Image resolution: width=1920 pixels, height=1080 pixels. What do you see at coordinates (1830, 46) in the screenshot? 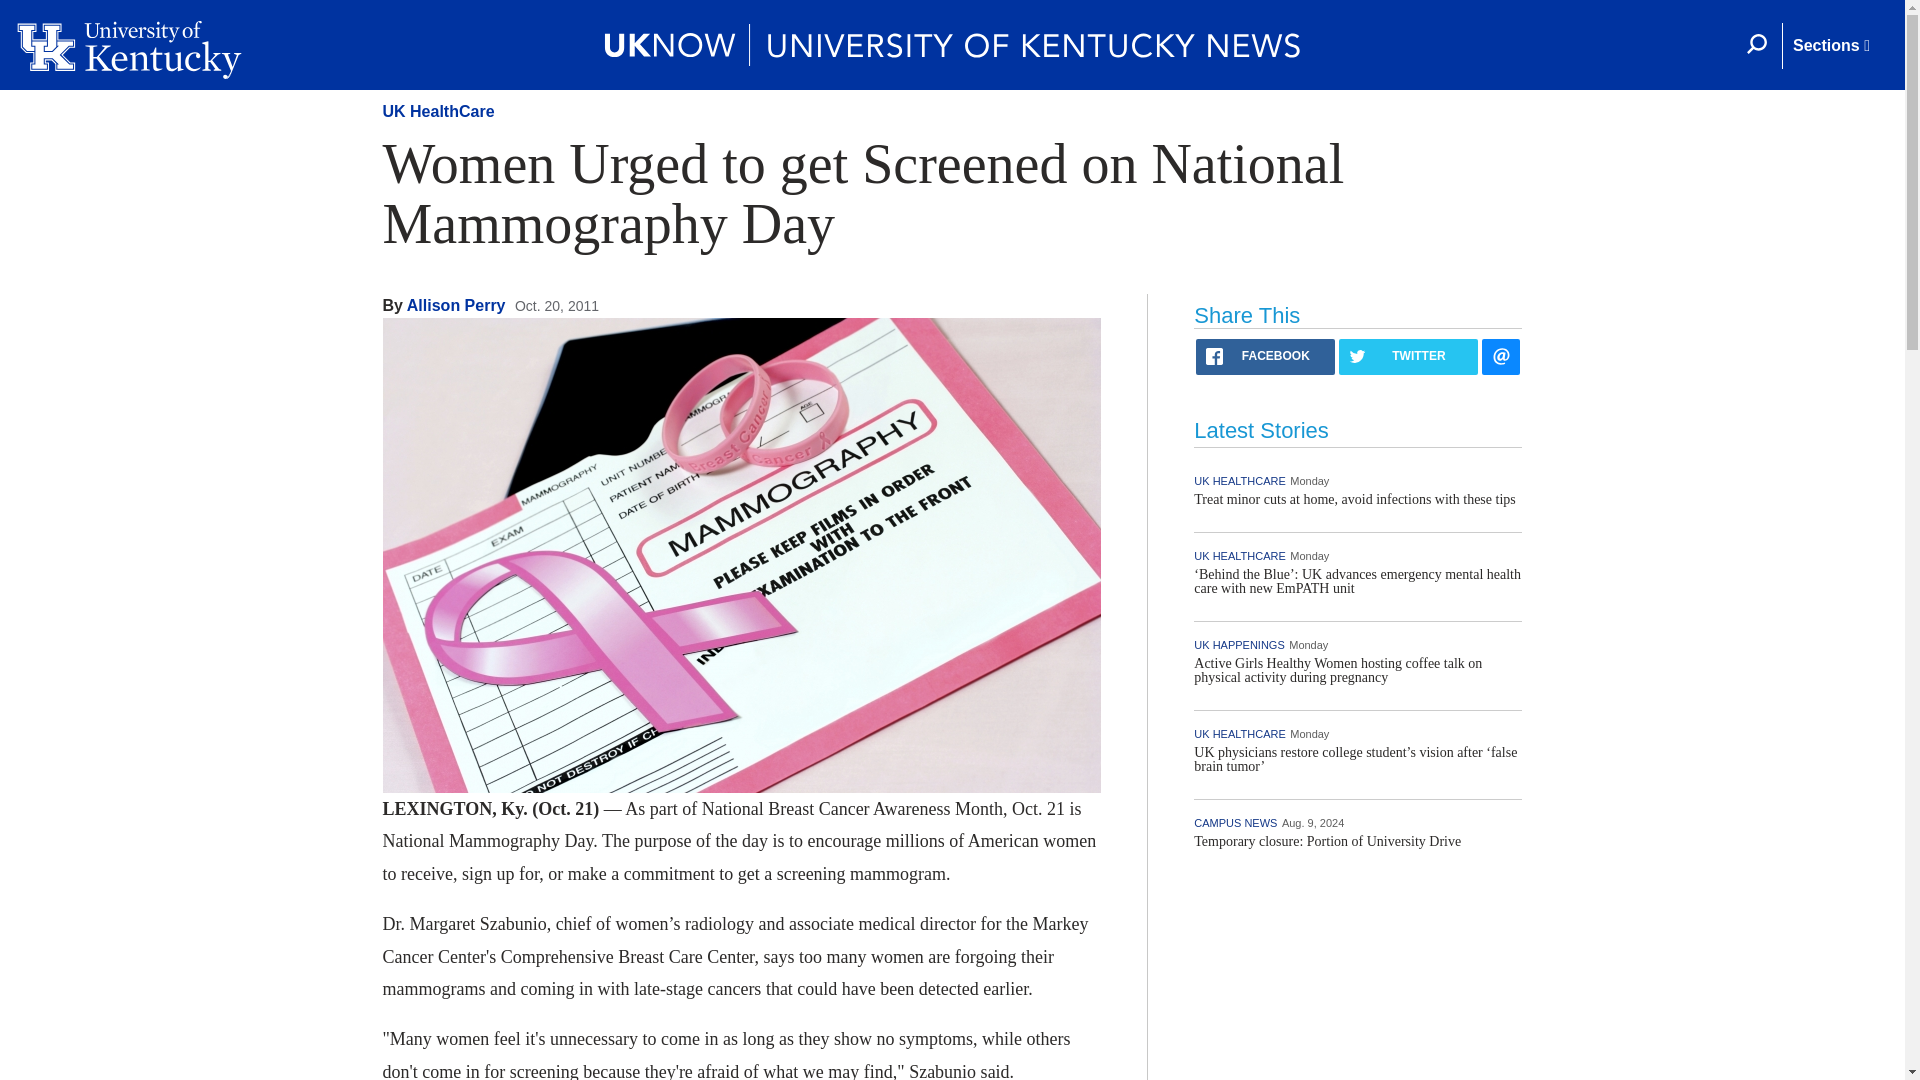
I see `Sections` at bounding box center [1830, 46].